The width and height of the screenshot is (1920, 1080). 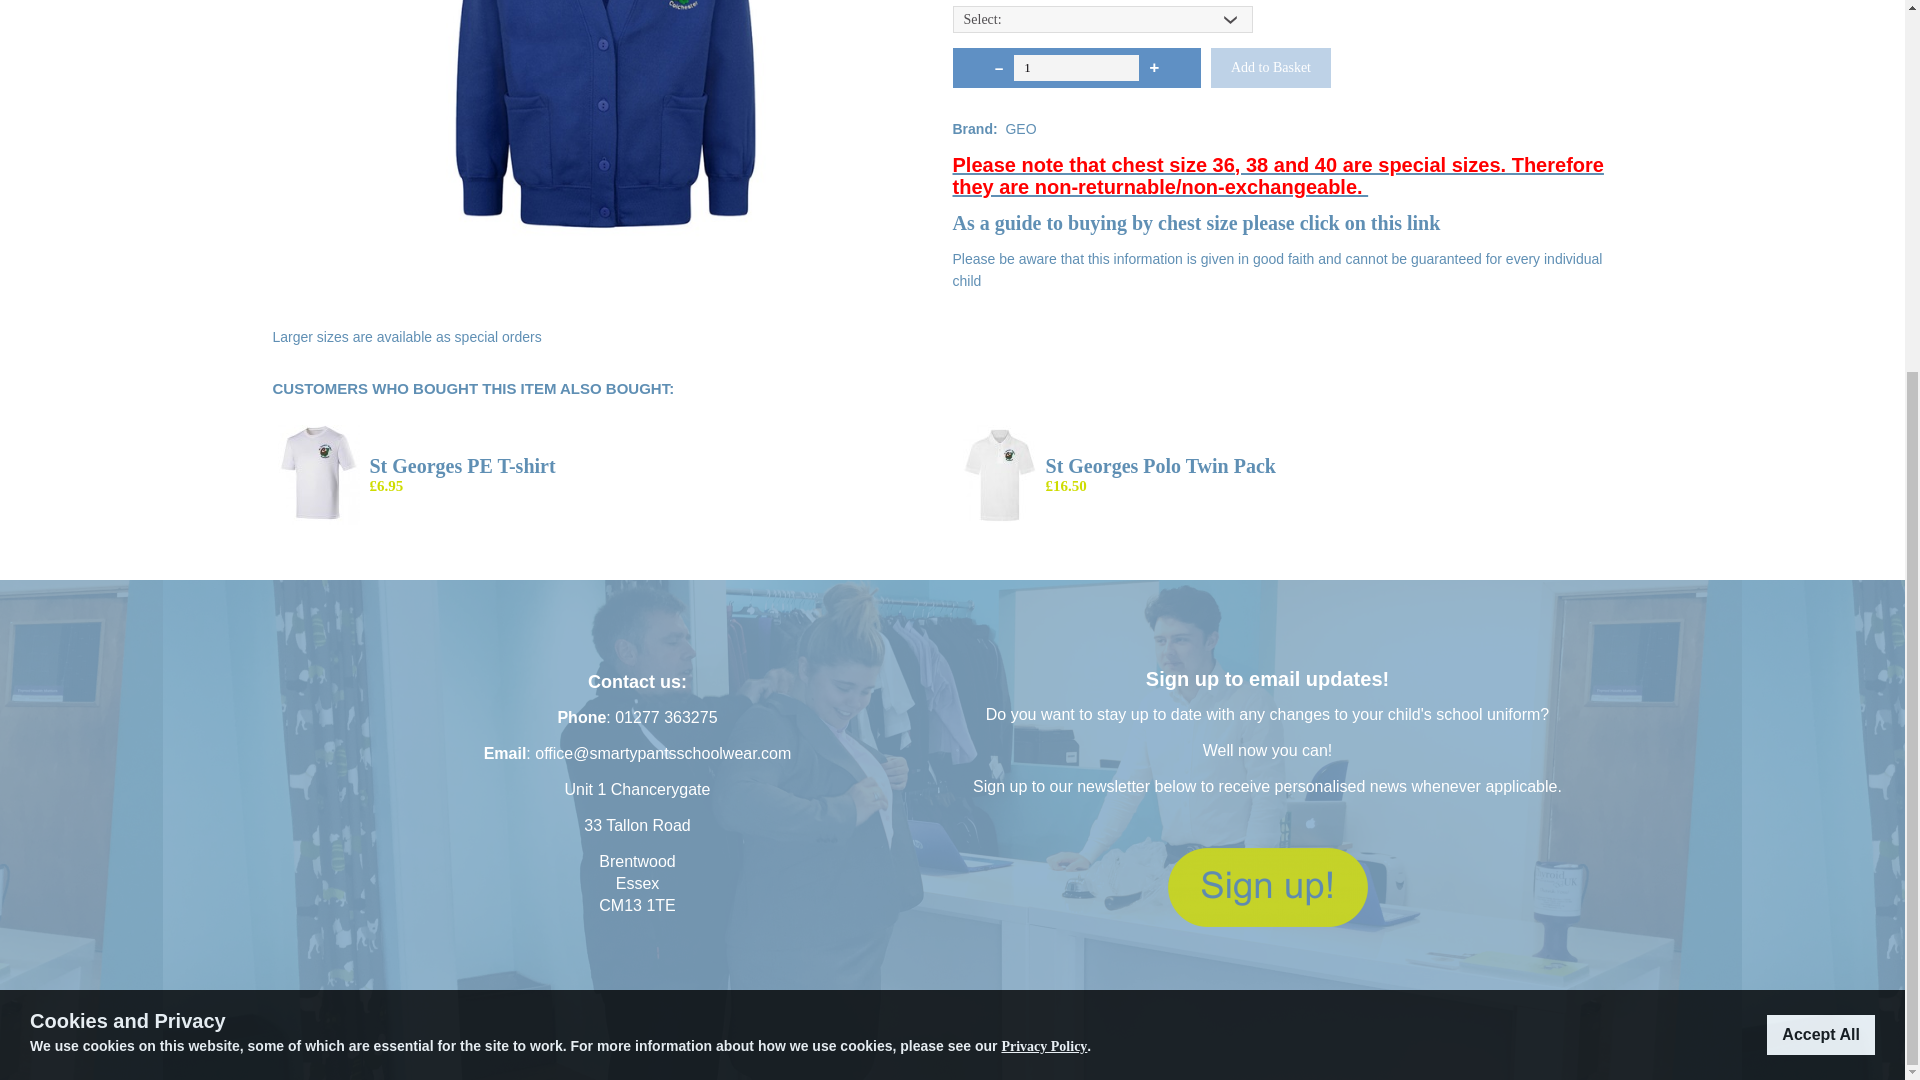 What do you see at coordinates (1076, 68) in the screenshot?
I see `1` at bounding box center [1076, 68].